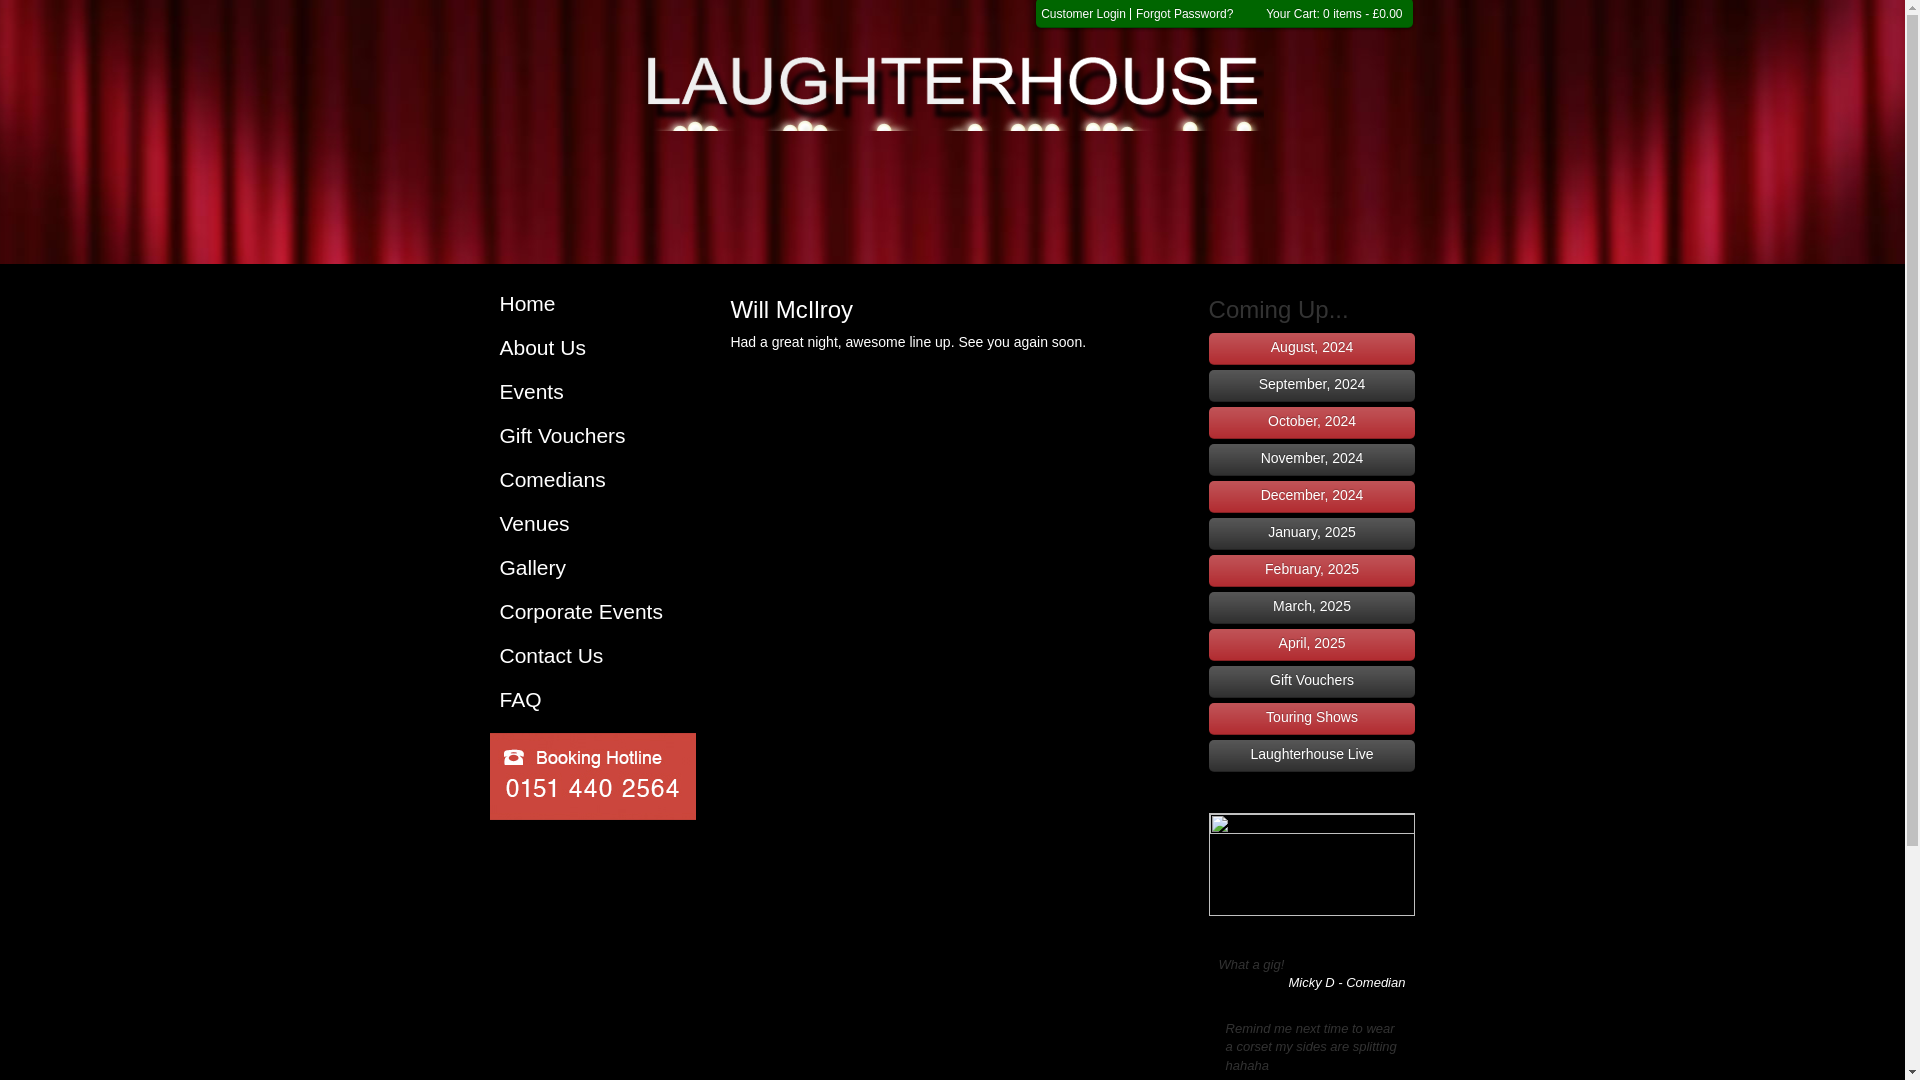 This screenshot has height=1080, width=1920. Describe the element at coordinates (1312, 422) in the screenshot. I see `October, 2024` at that location.